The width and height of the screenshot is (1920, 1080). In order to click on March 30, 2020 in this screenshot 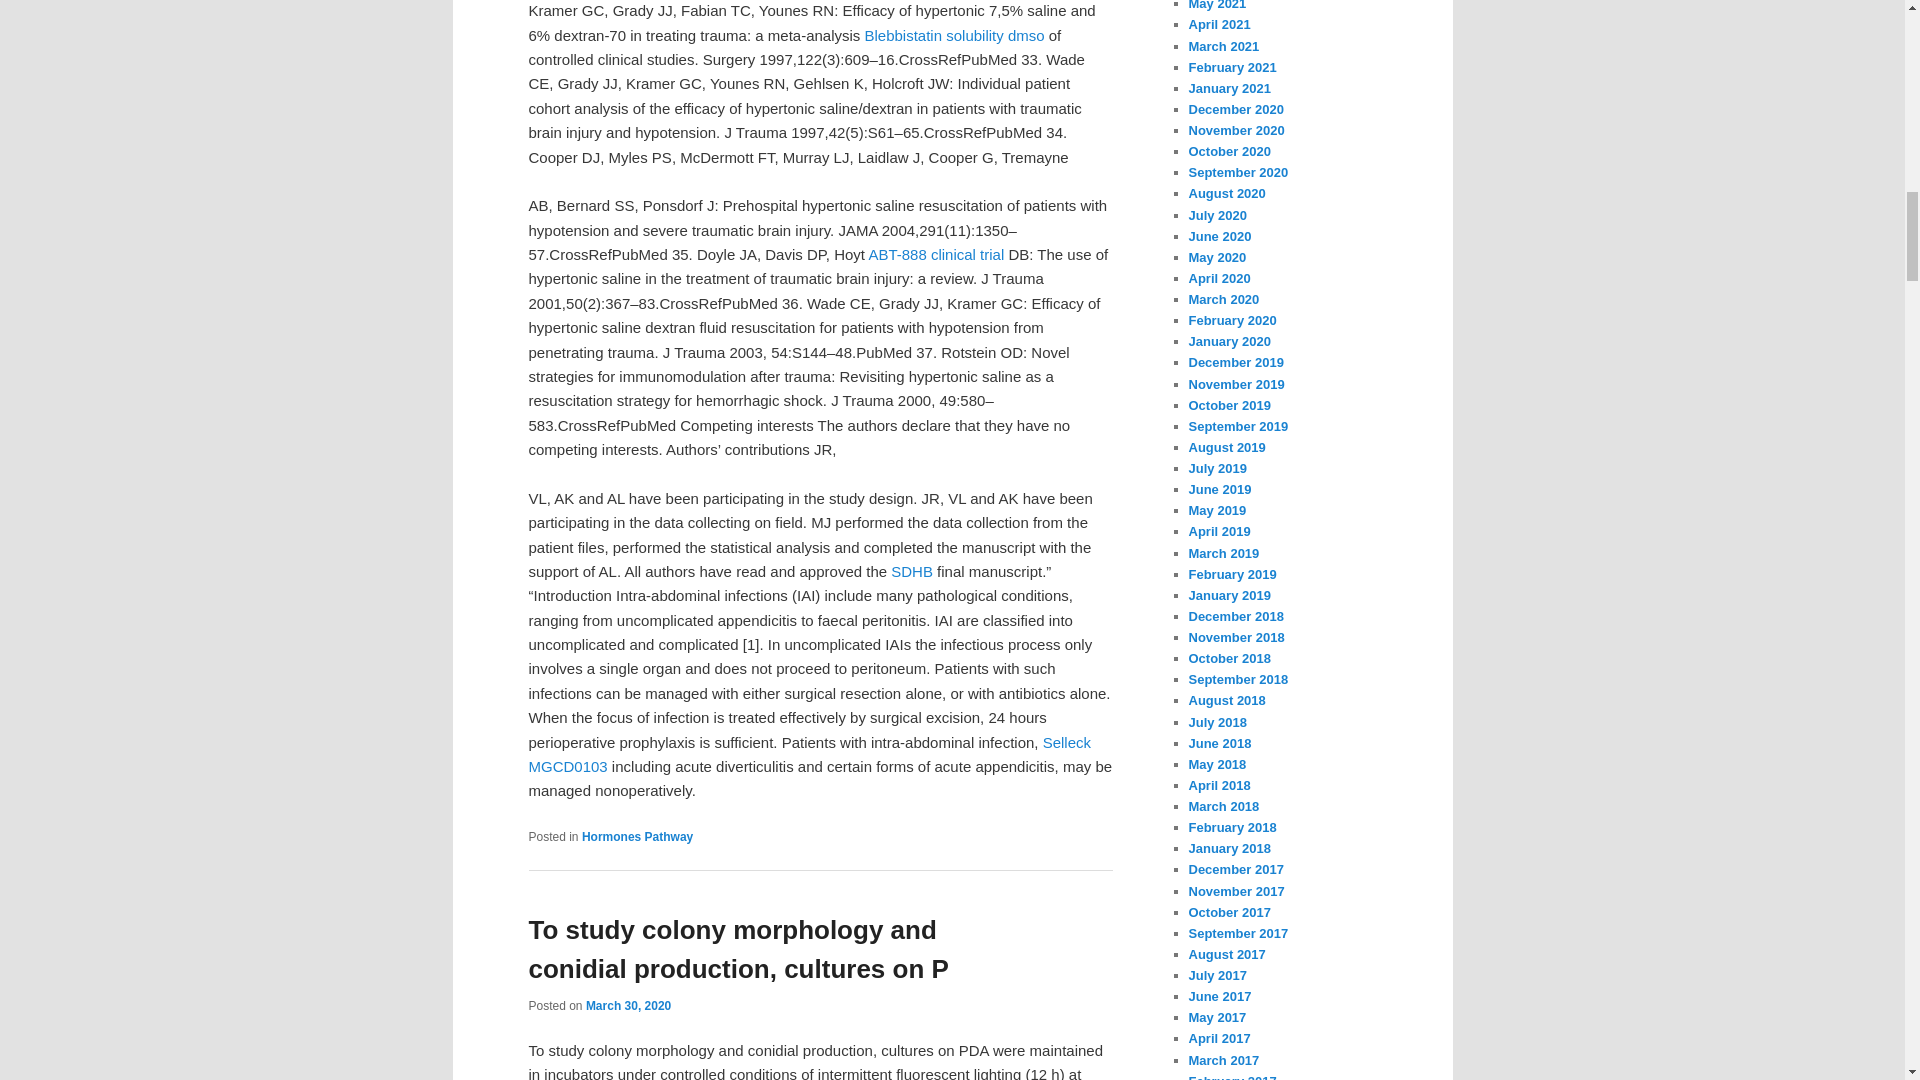, I will do `click(628, 1006)`.